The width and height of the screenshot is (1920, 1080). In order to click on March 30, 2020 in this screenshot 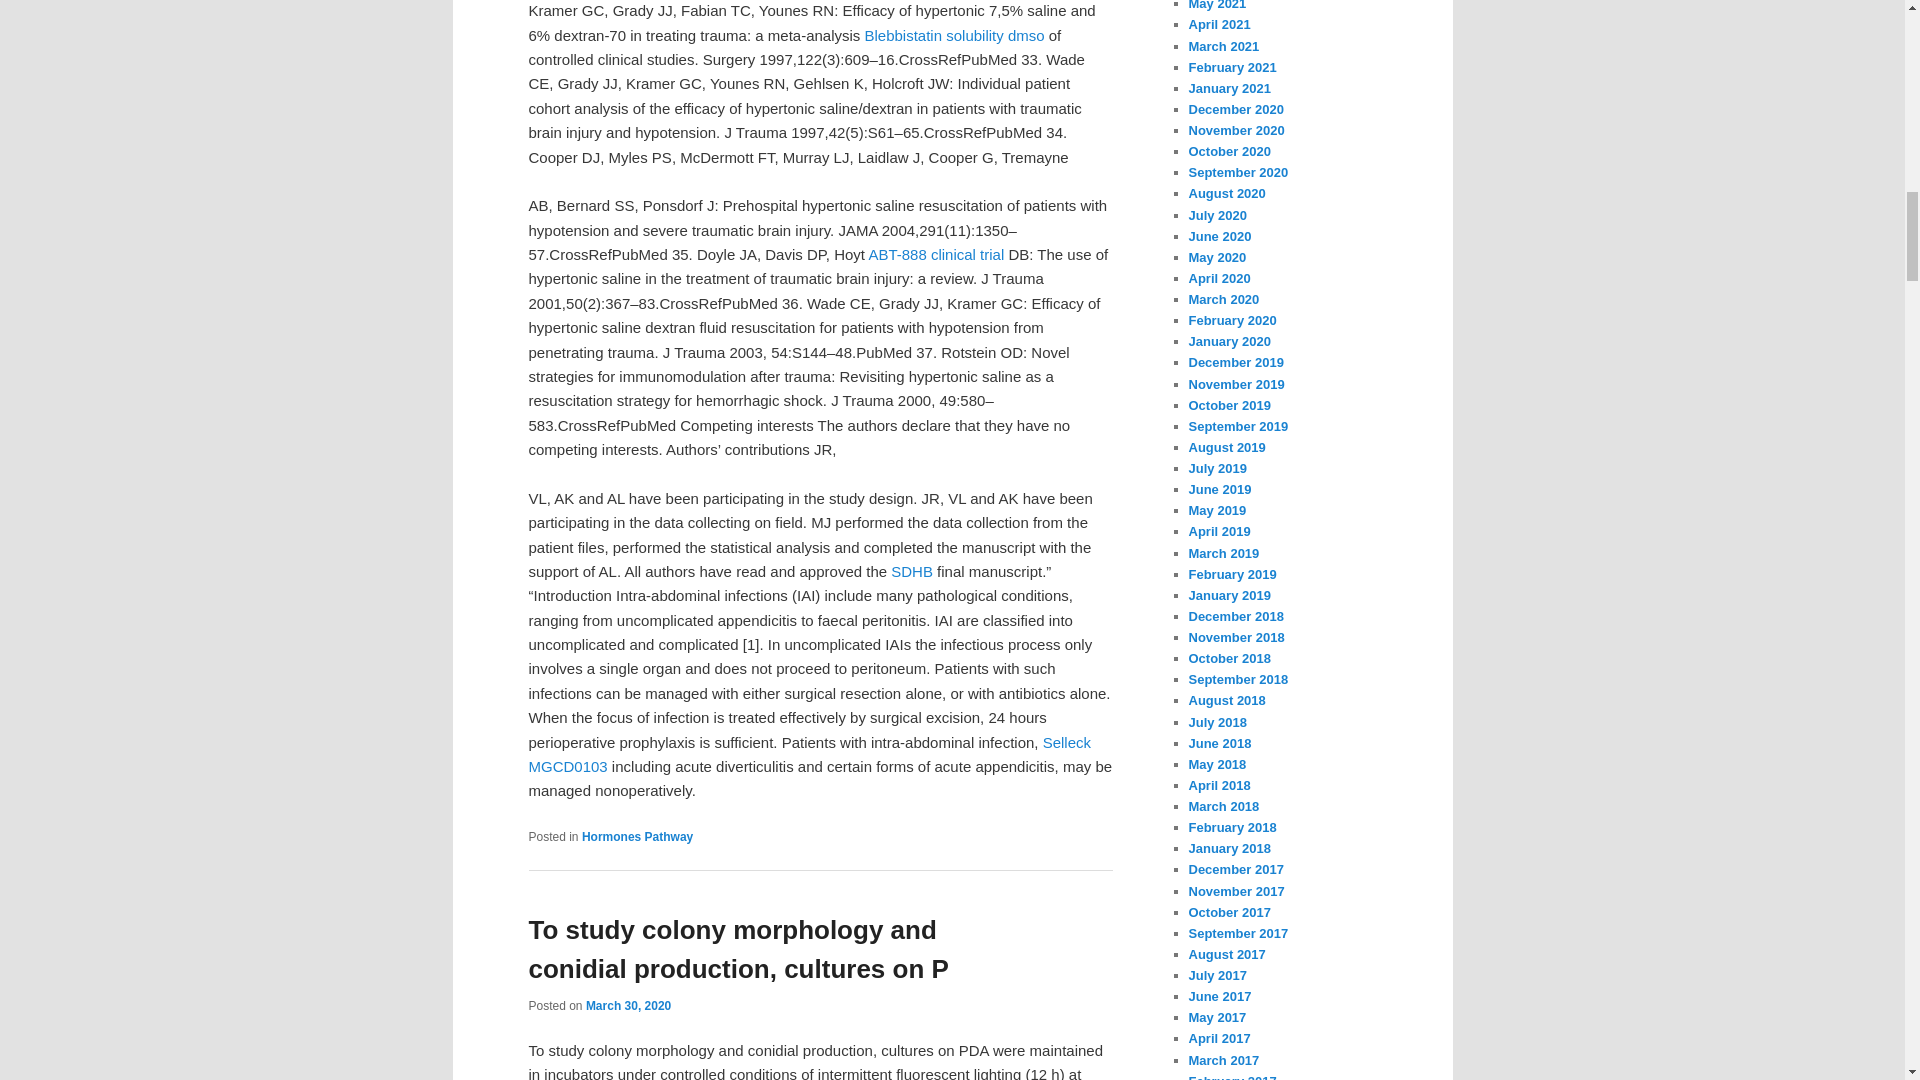, I will do `click(628, 1006)`.